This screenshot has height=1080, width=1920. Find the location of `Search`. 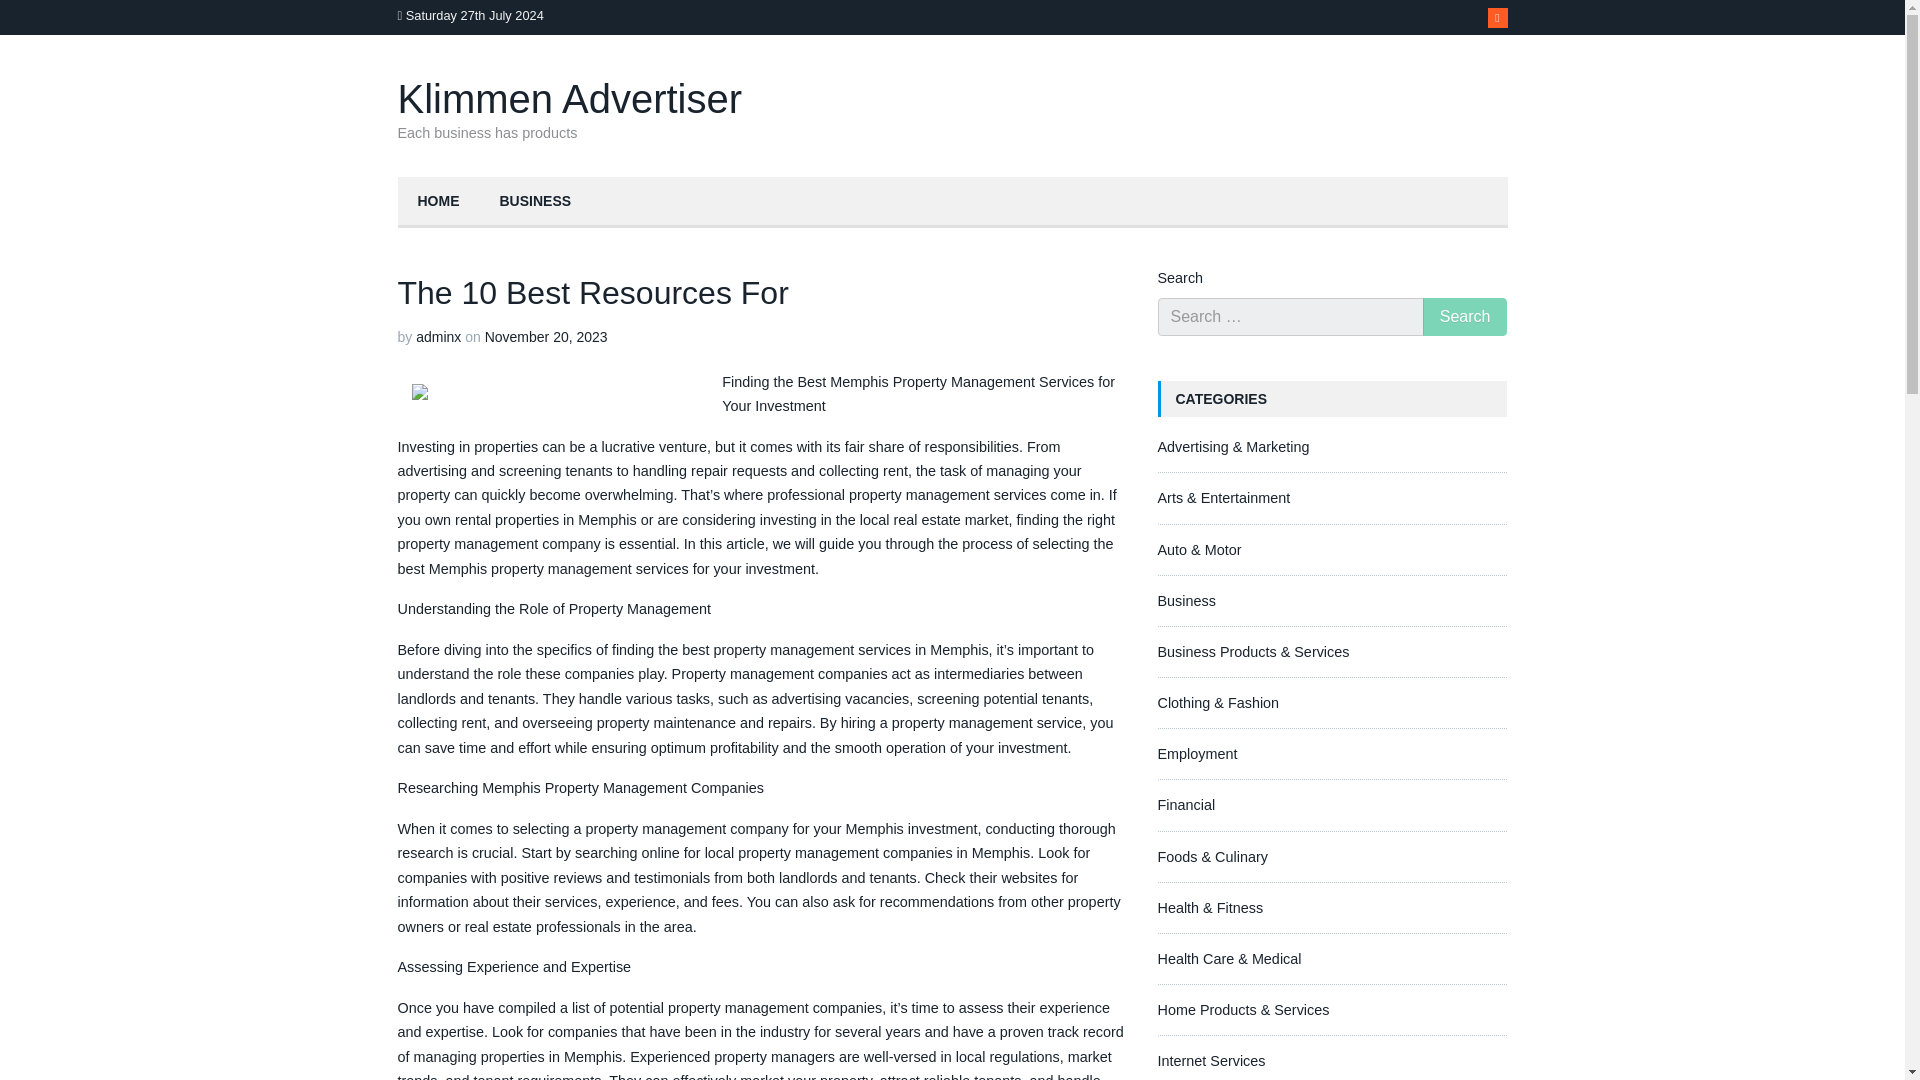

Search is located at coordinates (1464, 316).